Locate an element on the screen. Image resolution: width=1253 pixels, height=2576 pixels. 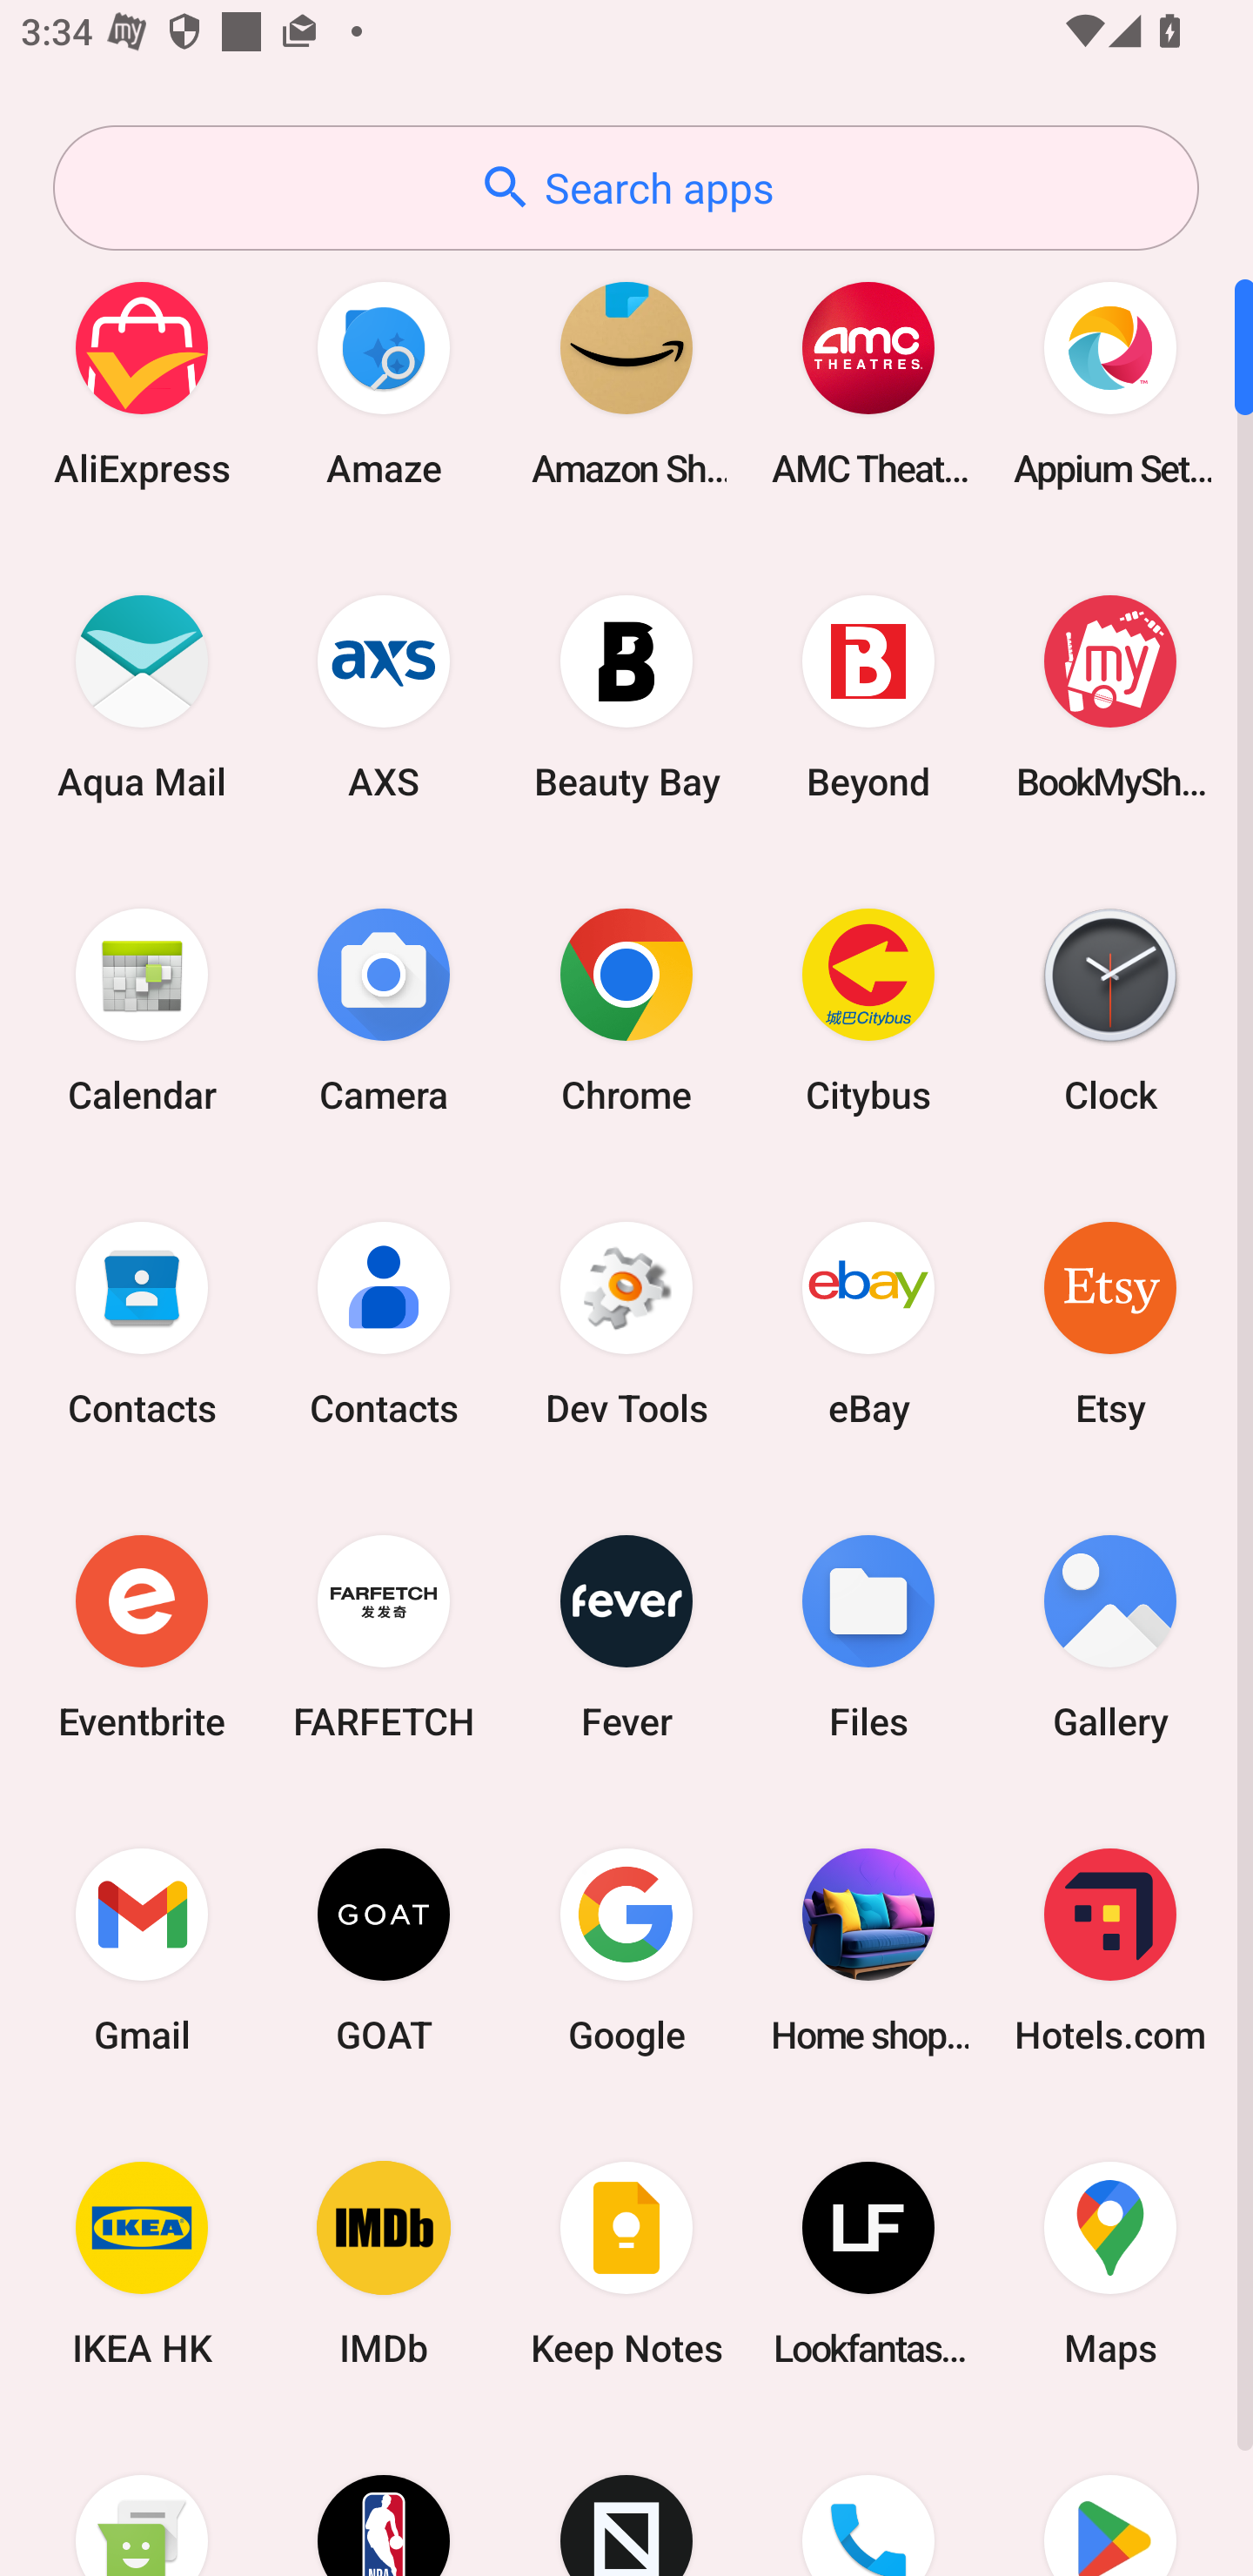
Keep Notes is located at coordinates (626, 2264).